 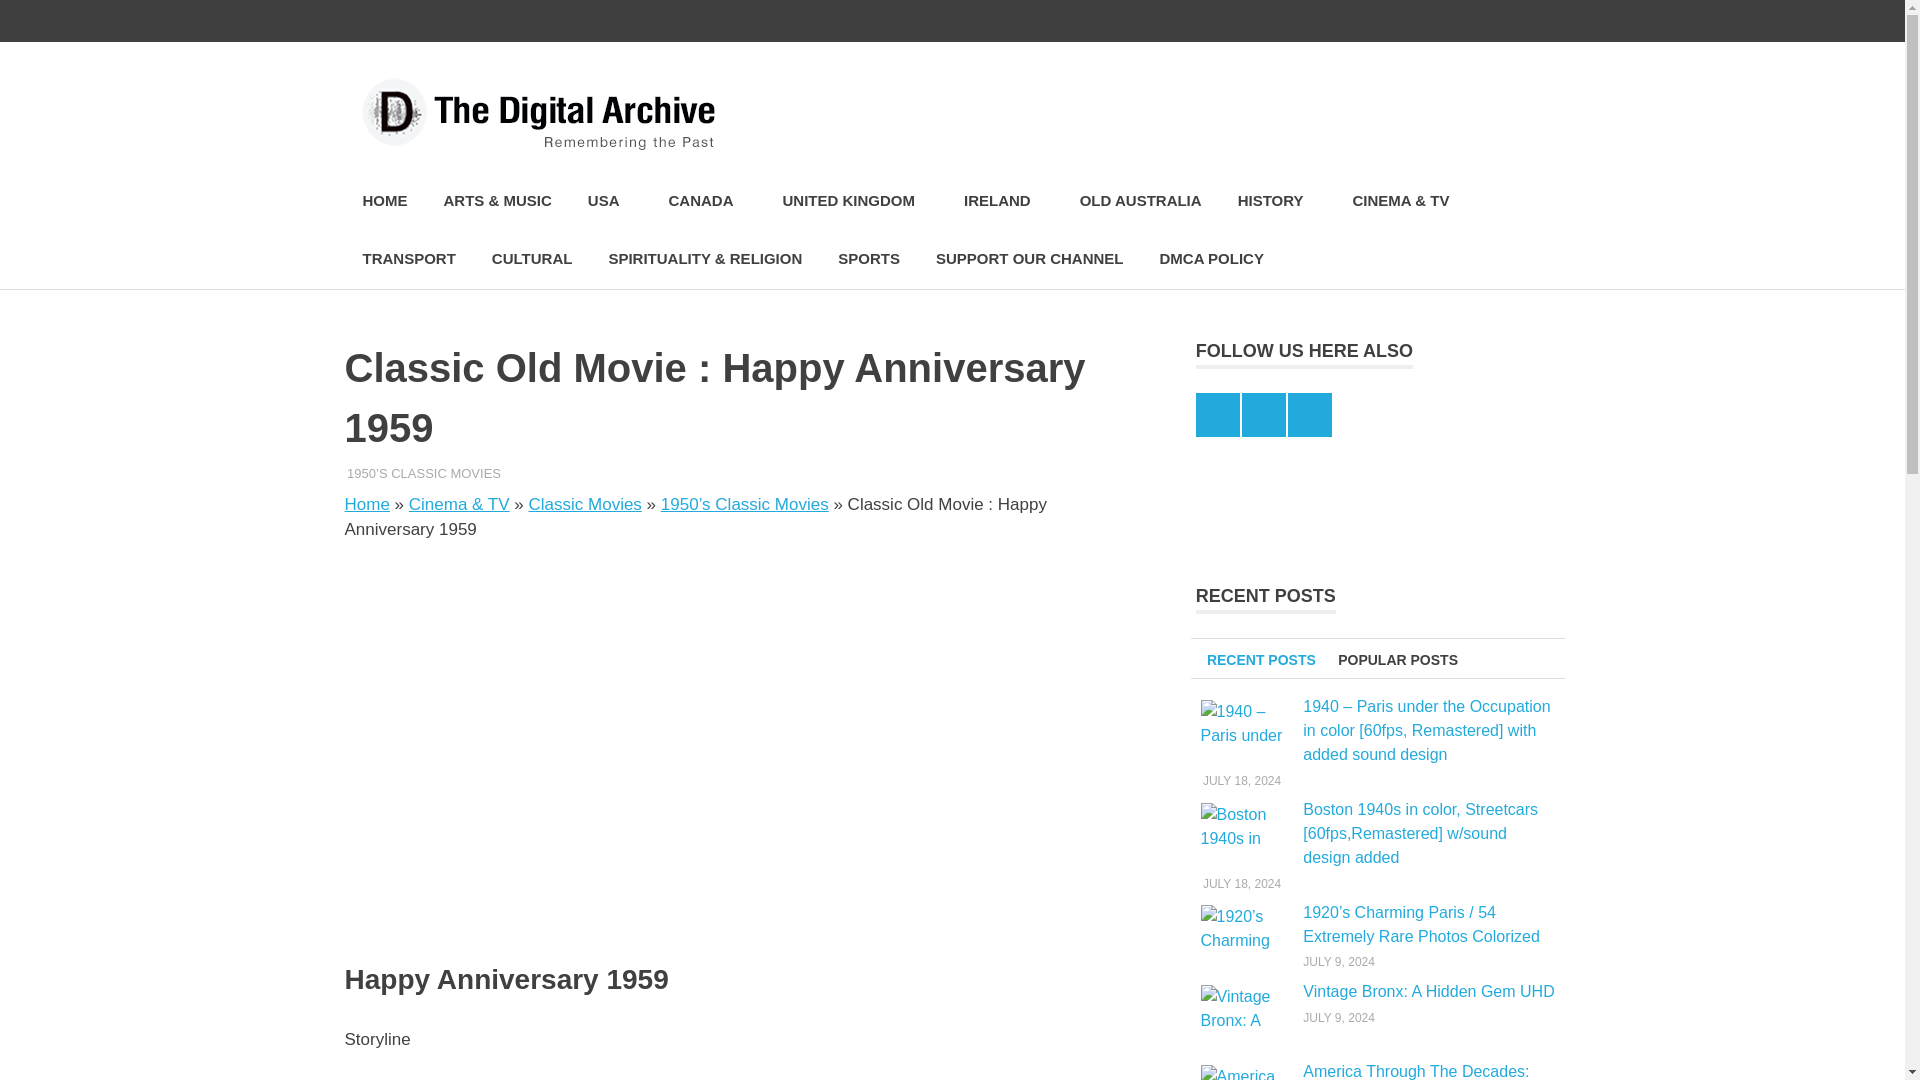 I want to click on Vintage Bronx: A Hidden Gem UHD, so click(x=1245, y=1010).